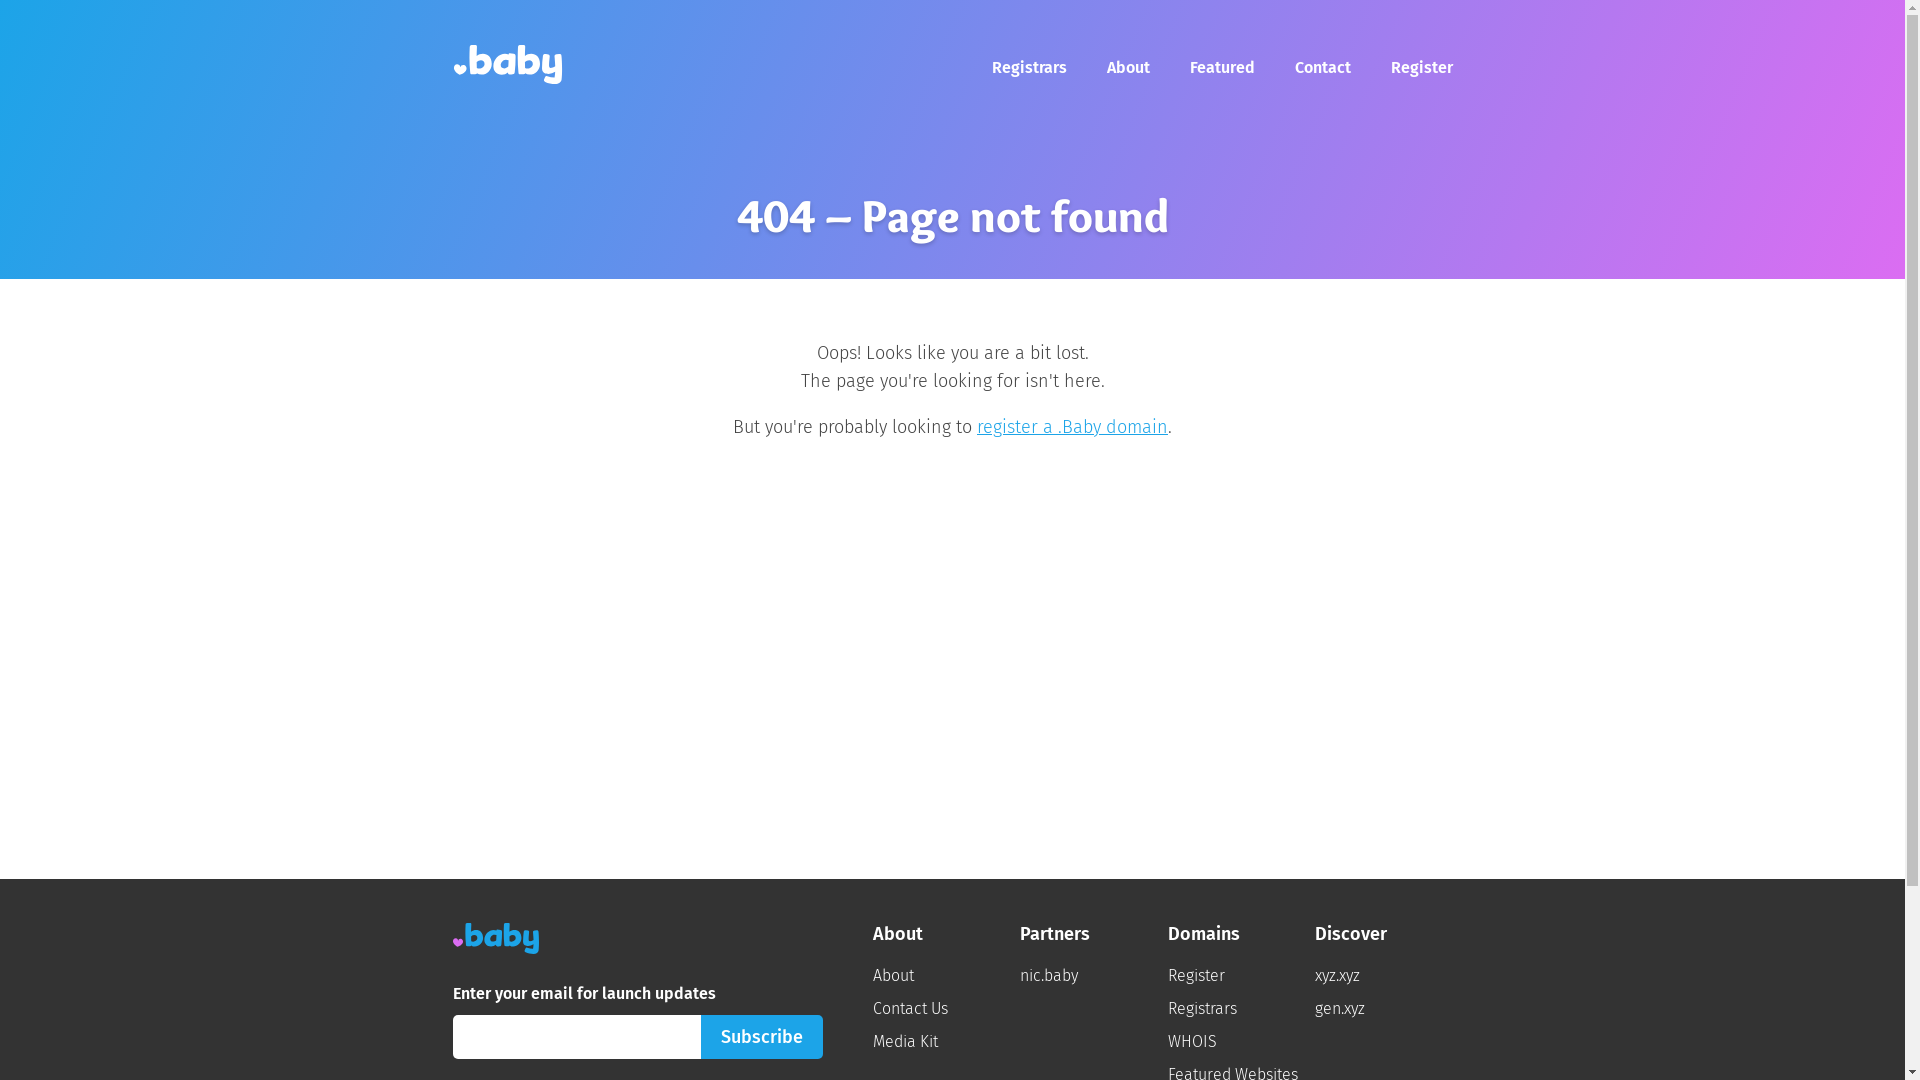 The width and height of the screenshot is (1920, 1080). I want to click on nic.baby, so click(1059, 976).